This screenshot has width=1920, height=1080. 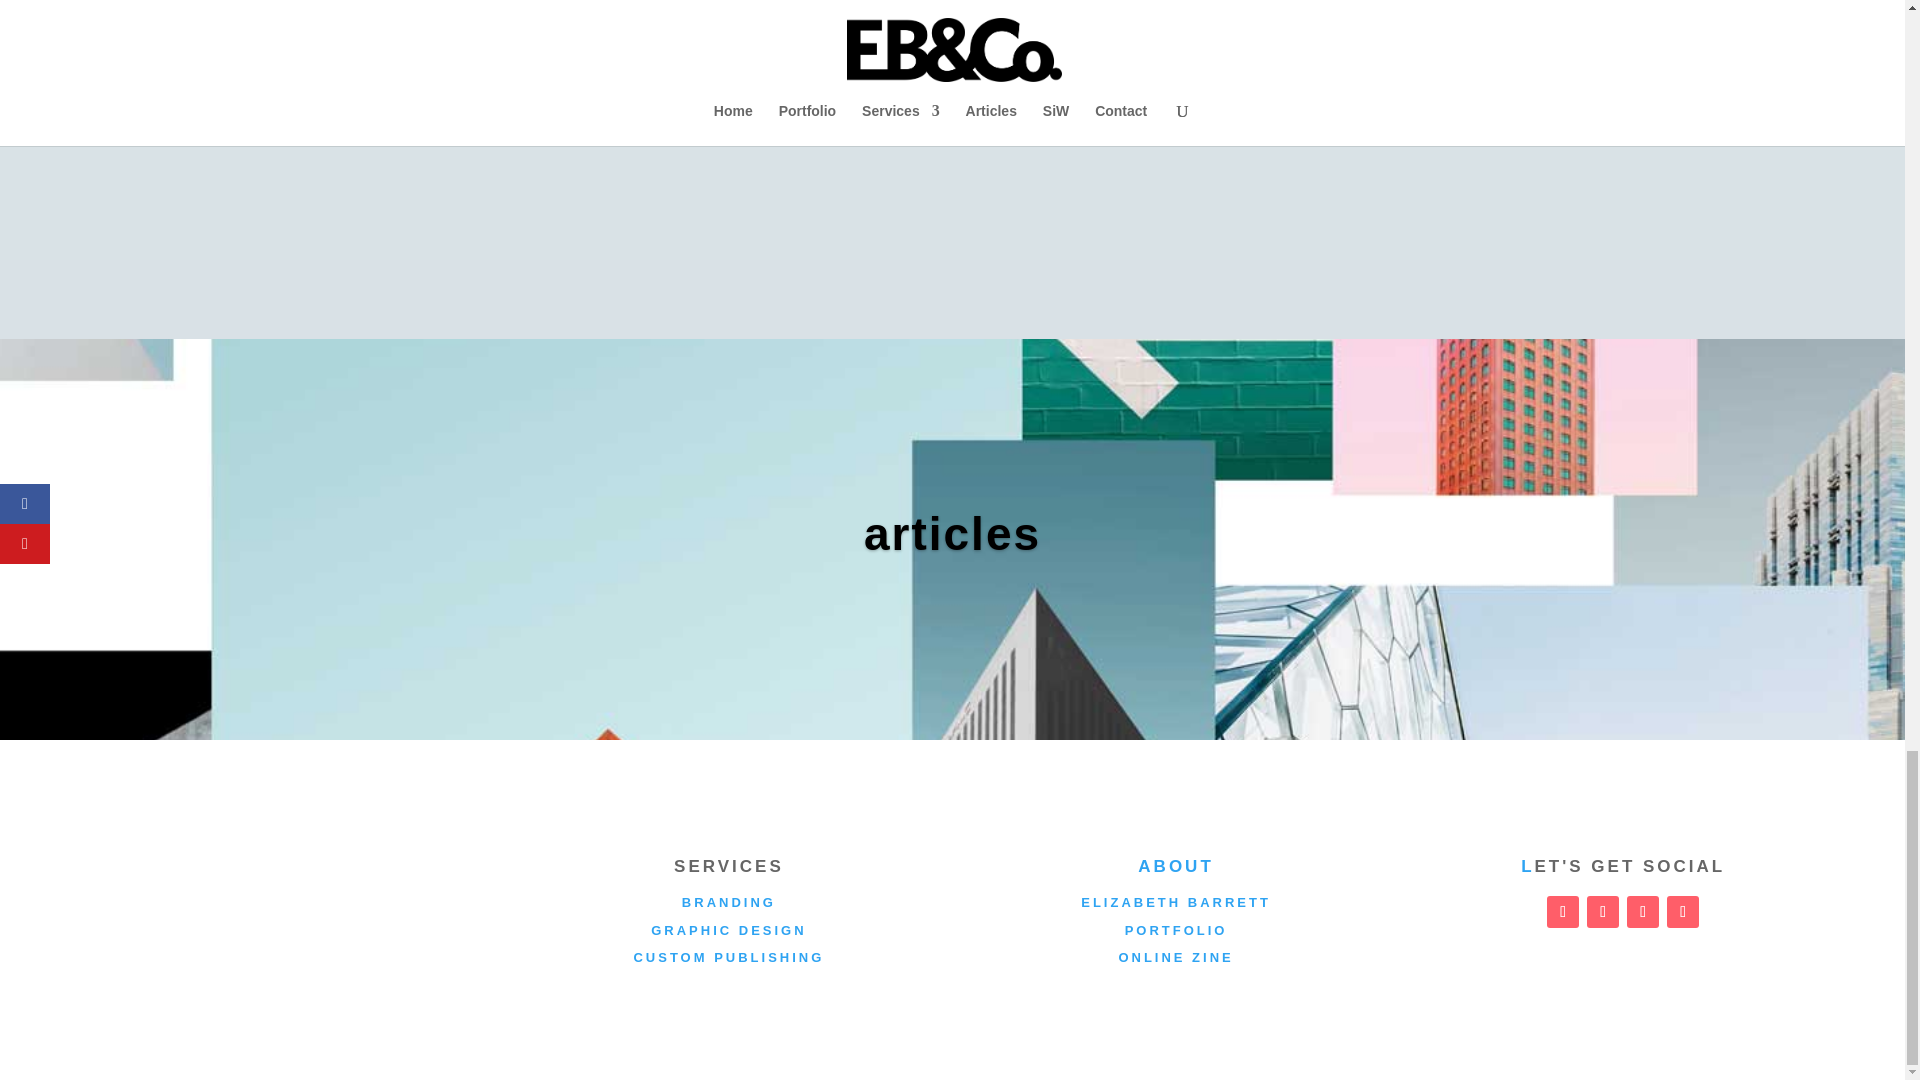 I want to click on ELIZABETH BARRETT, so click(x=1176, y=902).